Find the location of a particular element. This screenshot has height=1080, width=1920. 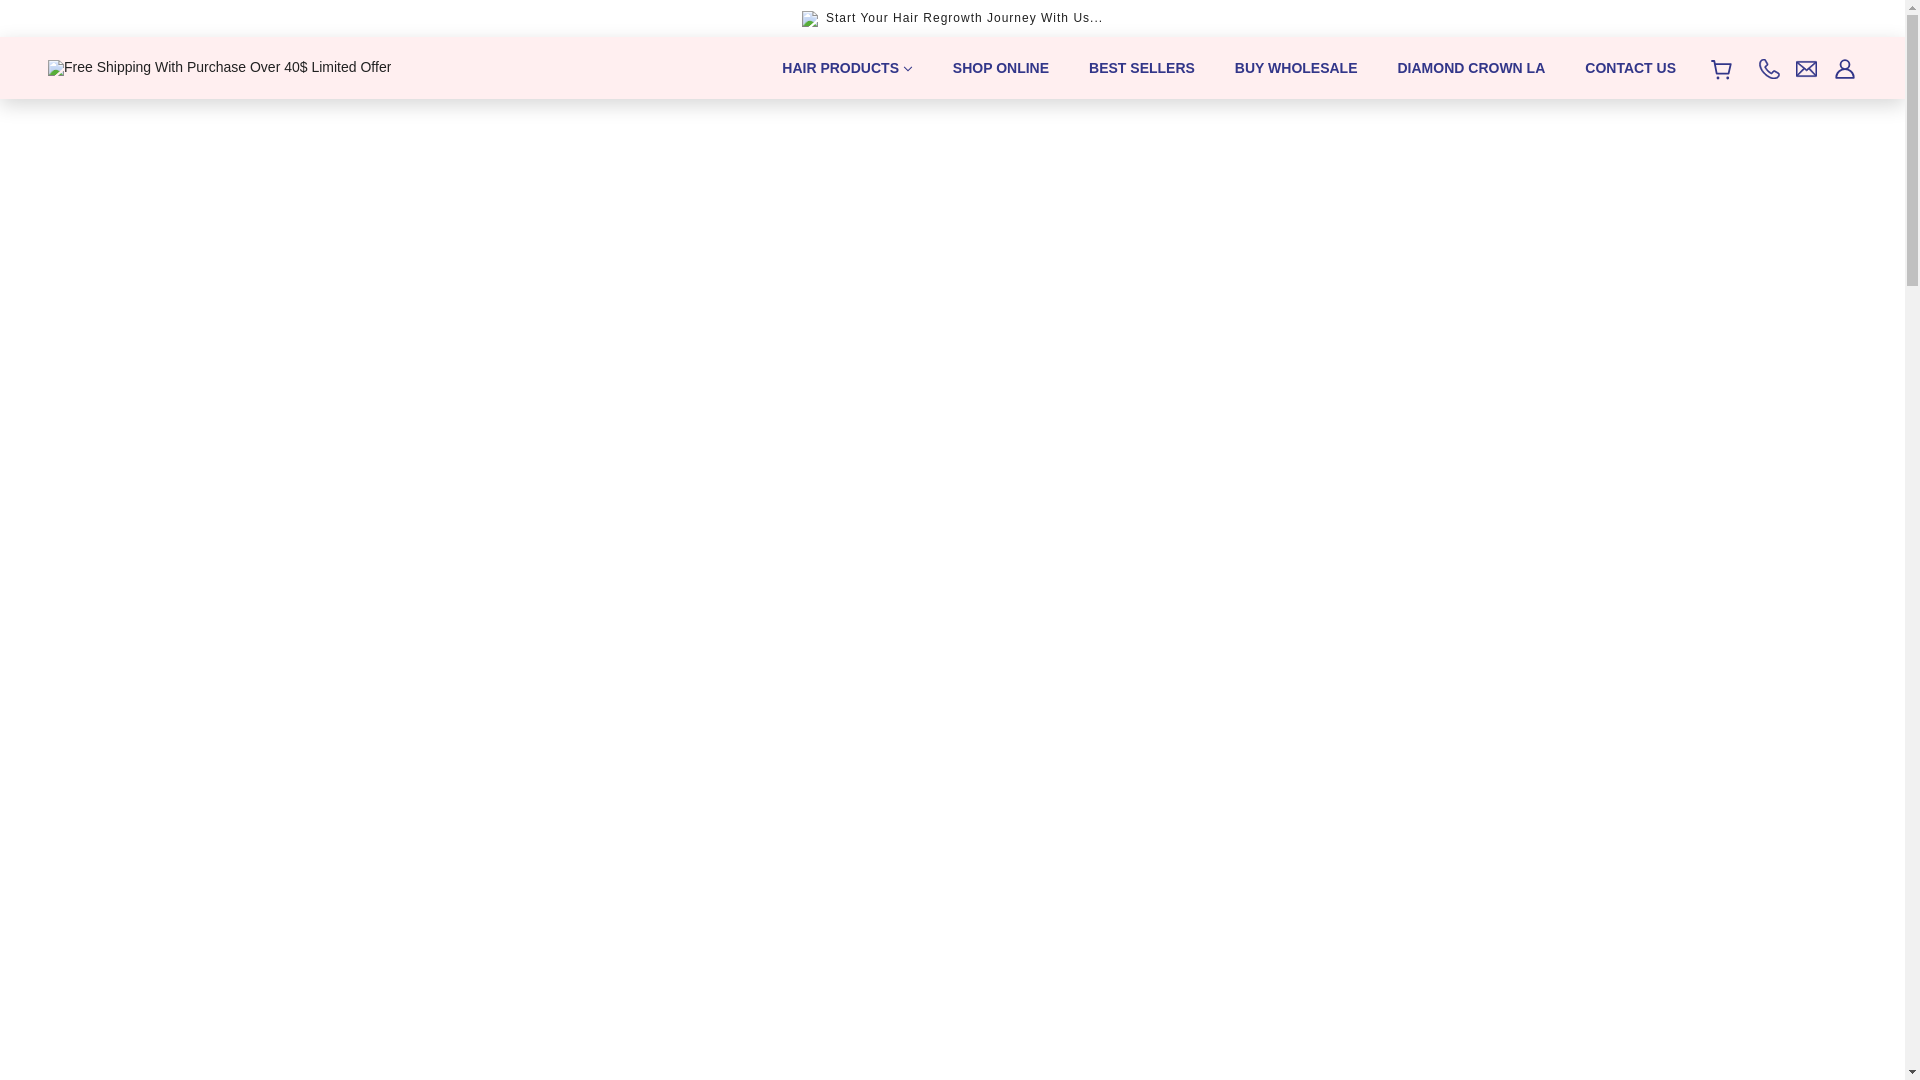

CONTACT US is located at coordinates (1630, 68).